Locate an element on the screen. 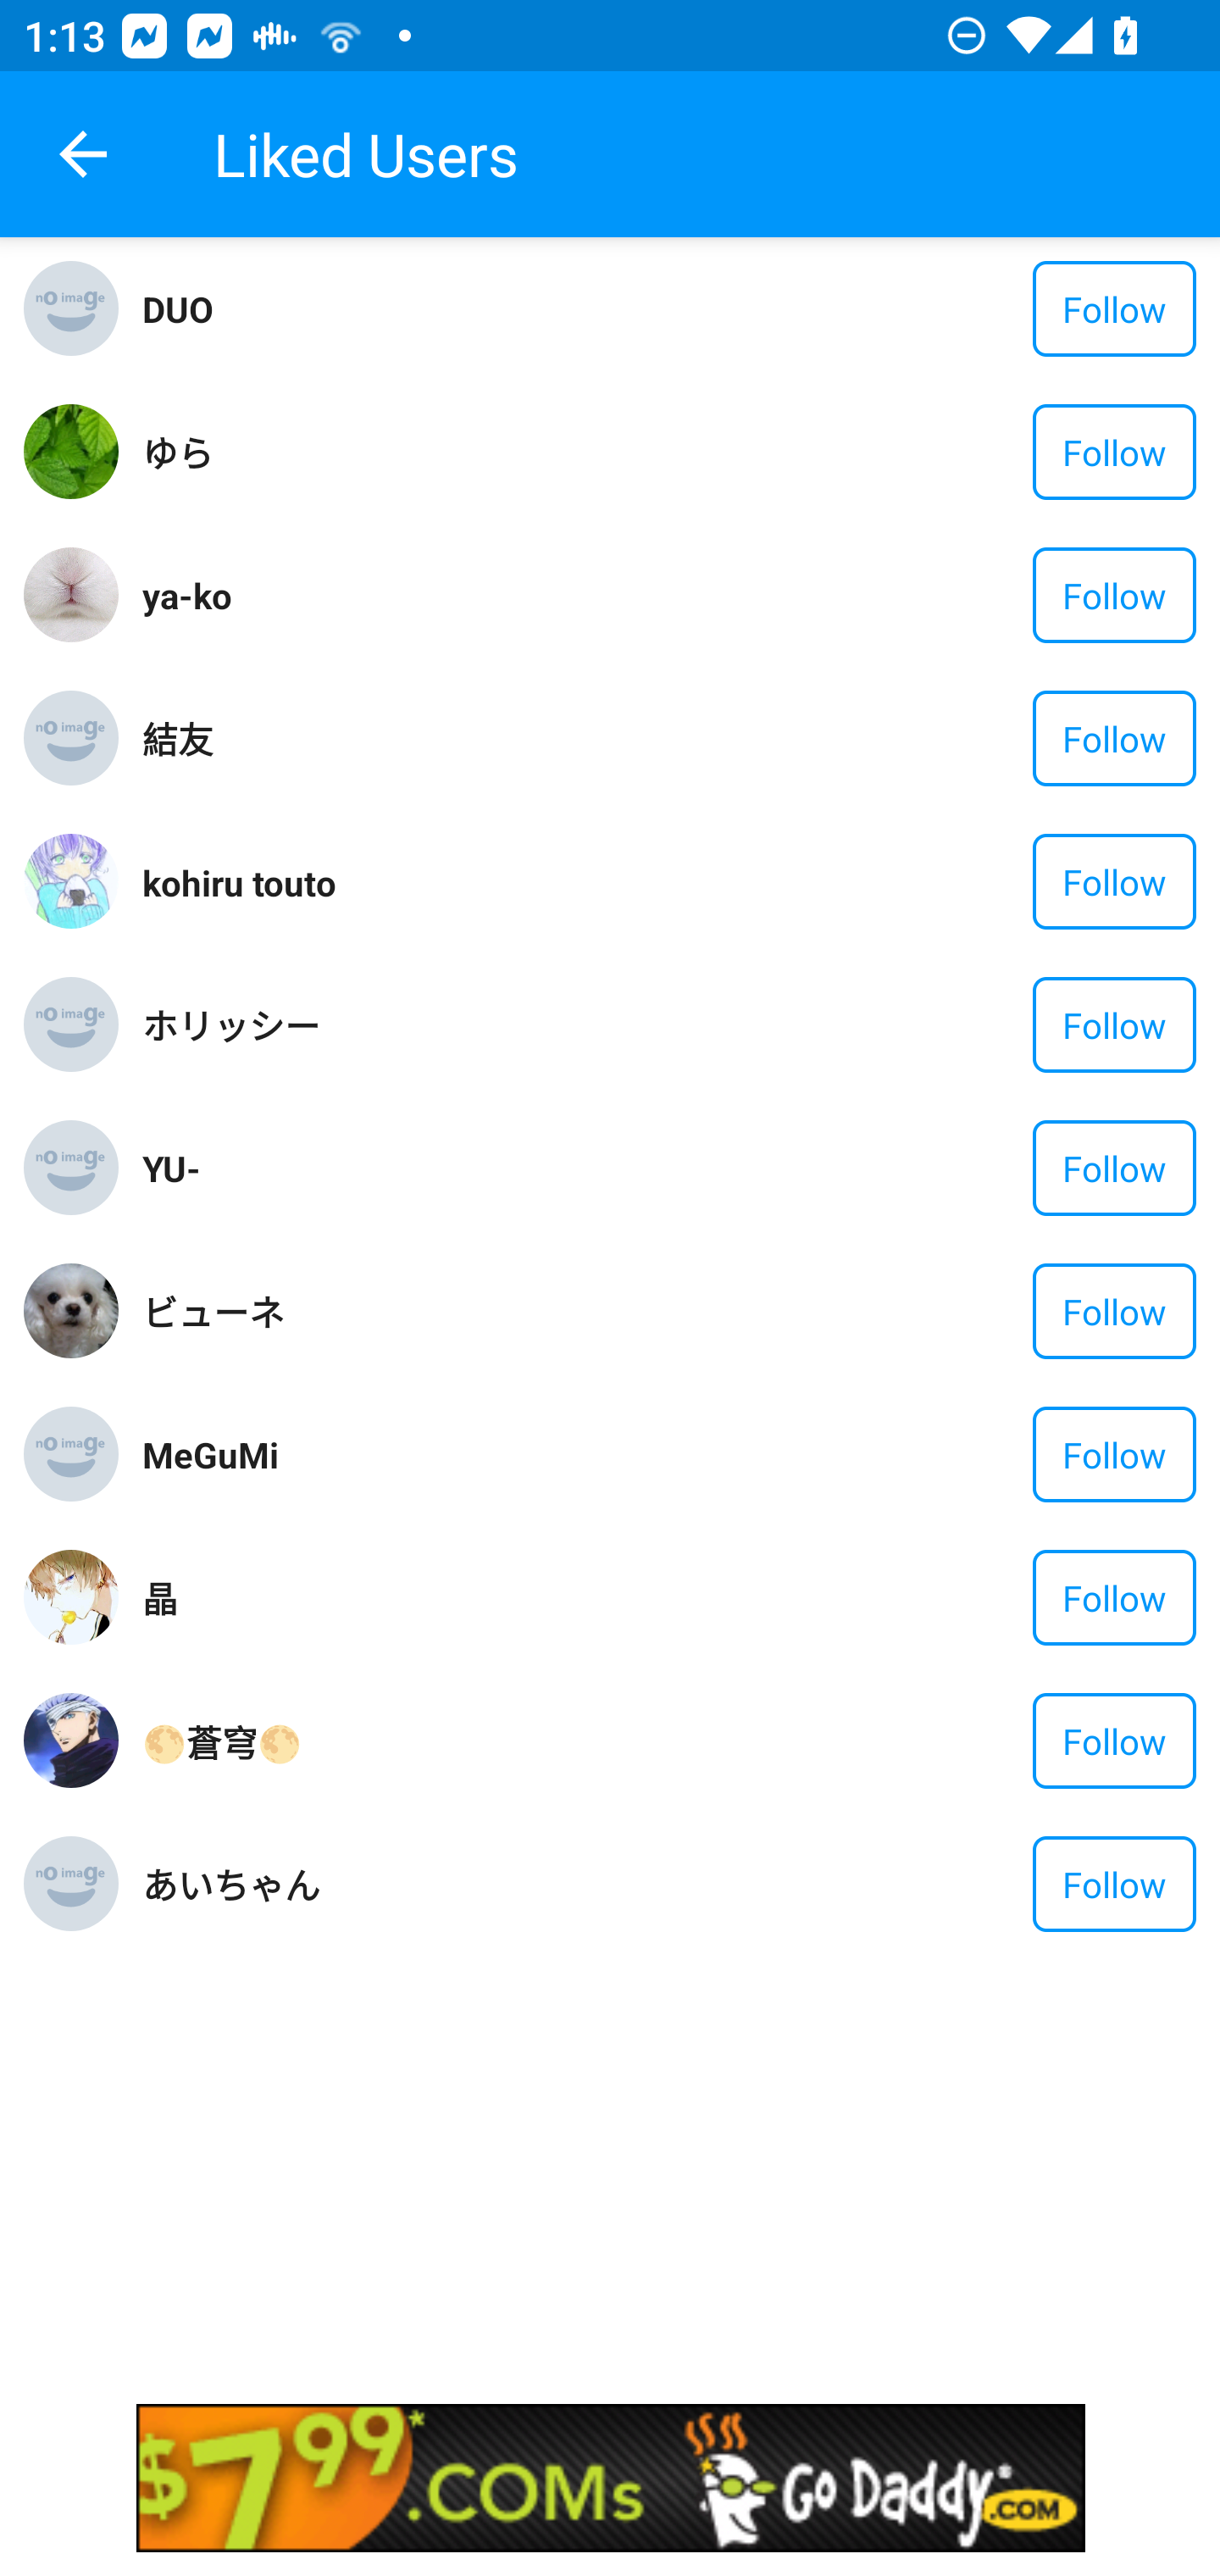 The image size is (1220, 2576). 晶 is located at coordinates (575, 1596).